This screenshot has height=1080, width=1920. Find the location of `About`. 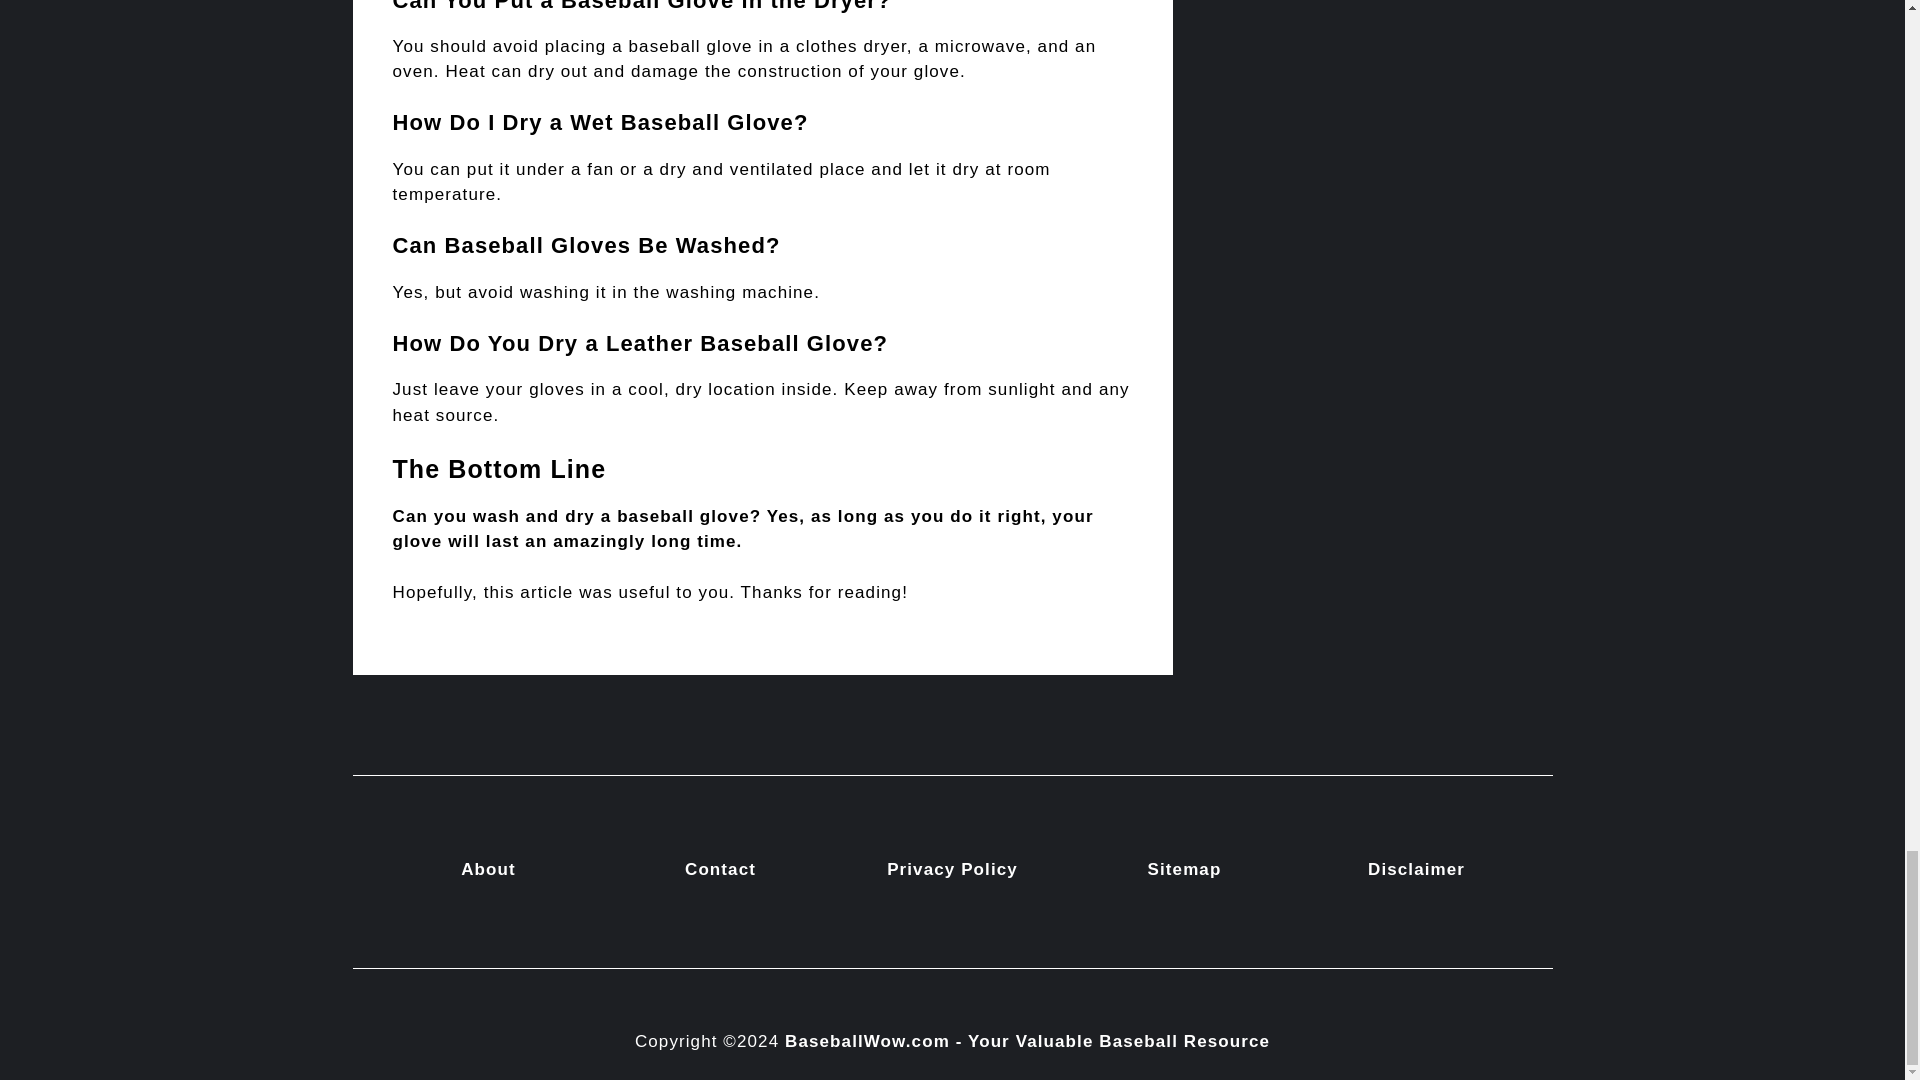

About is located at coordinates (488, 869).